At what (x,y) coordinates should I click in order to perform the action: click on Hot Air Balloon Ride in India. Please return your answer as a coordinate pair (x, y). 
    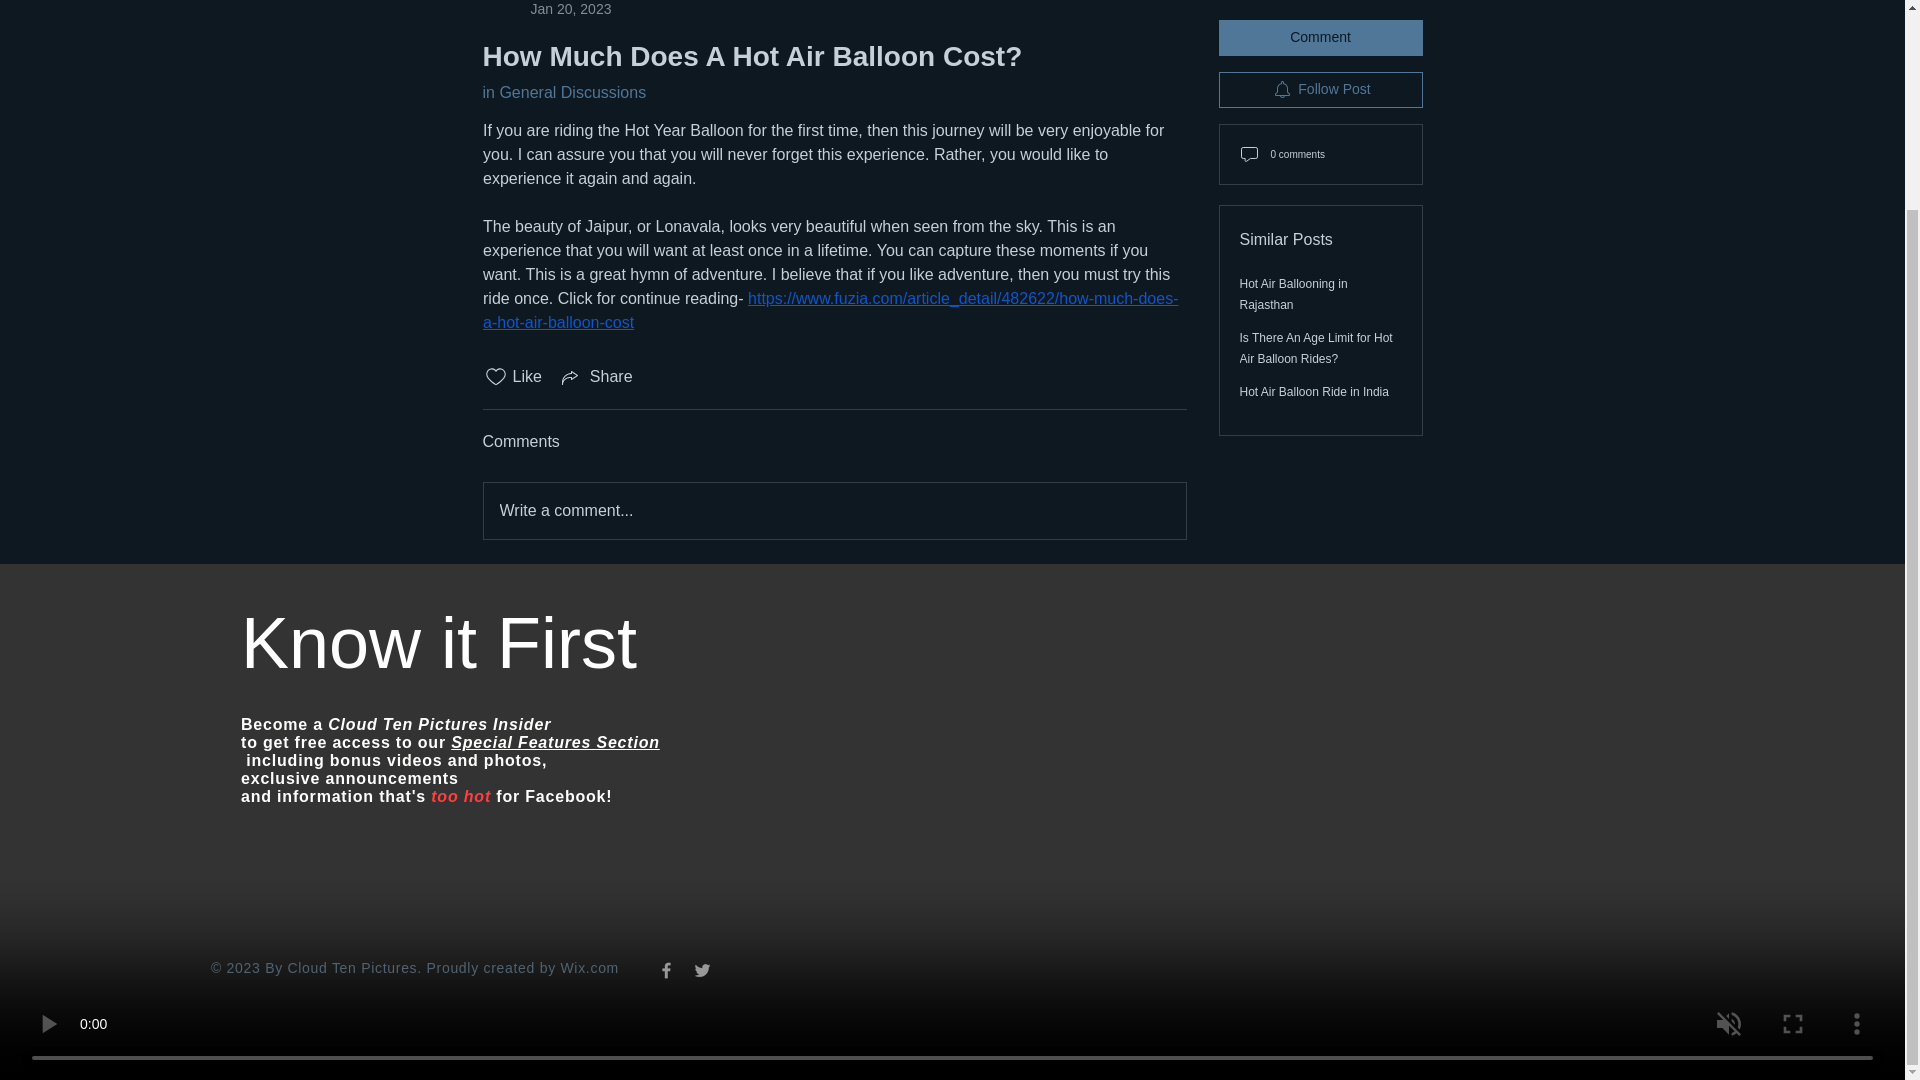
    Looking at the image, I should click on (1314, 350).